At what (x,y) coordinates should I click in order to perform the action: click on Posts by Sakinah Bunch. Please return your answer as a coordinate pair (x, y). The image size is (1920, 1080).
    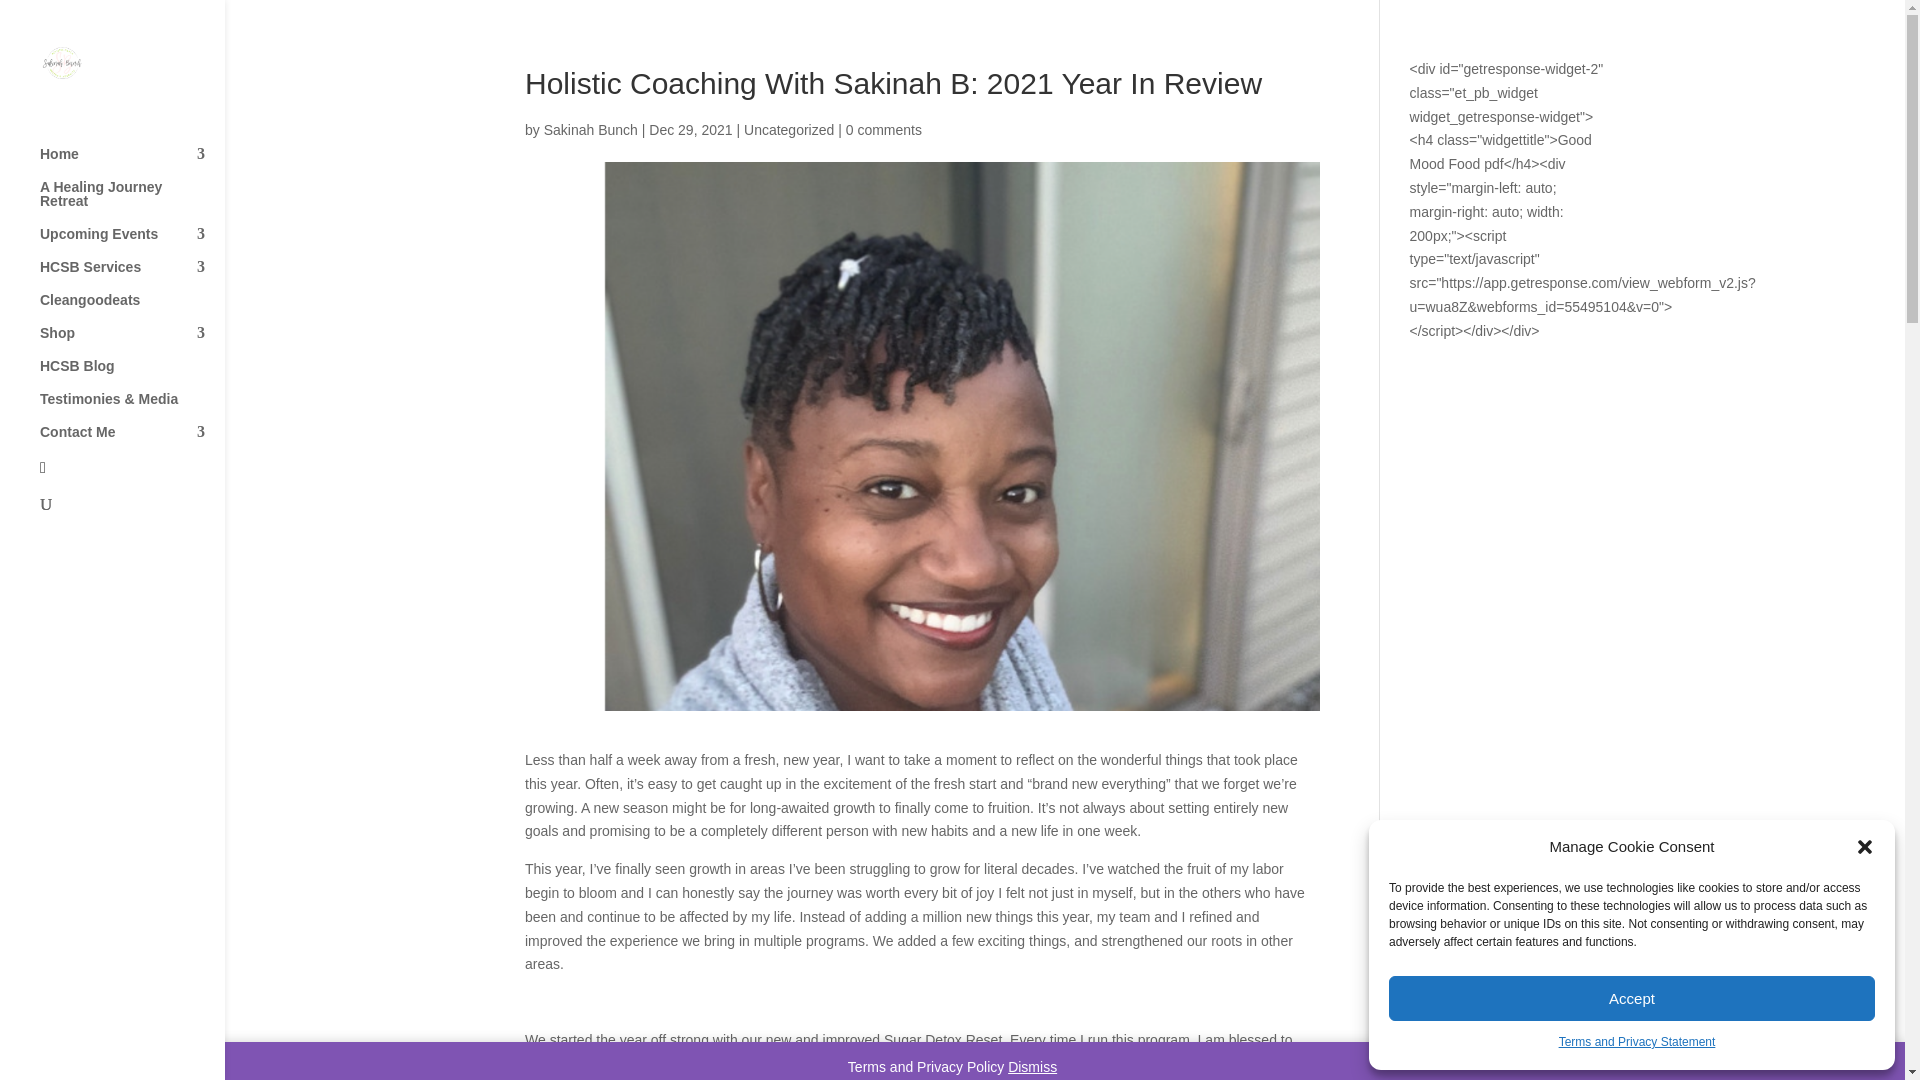
    Looking at the image, I should click on (590, 130).